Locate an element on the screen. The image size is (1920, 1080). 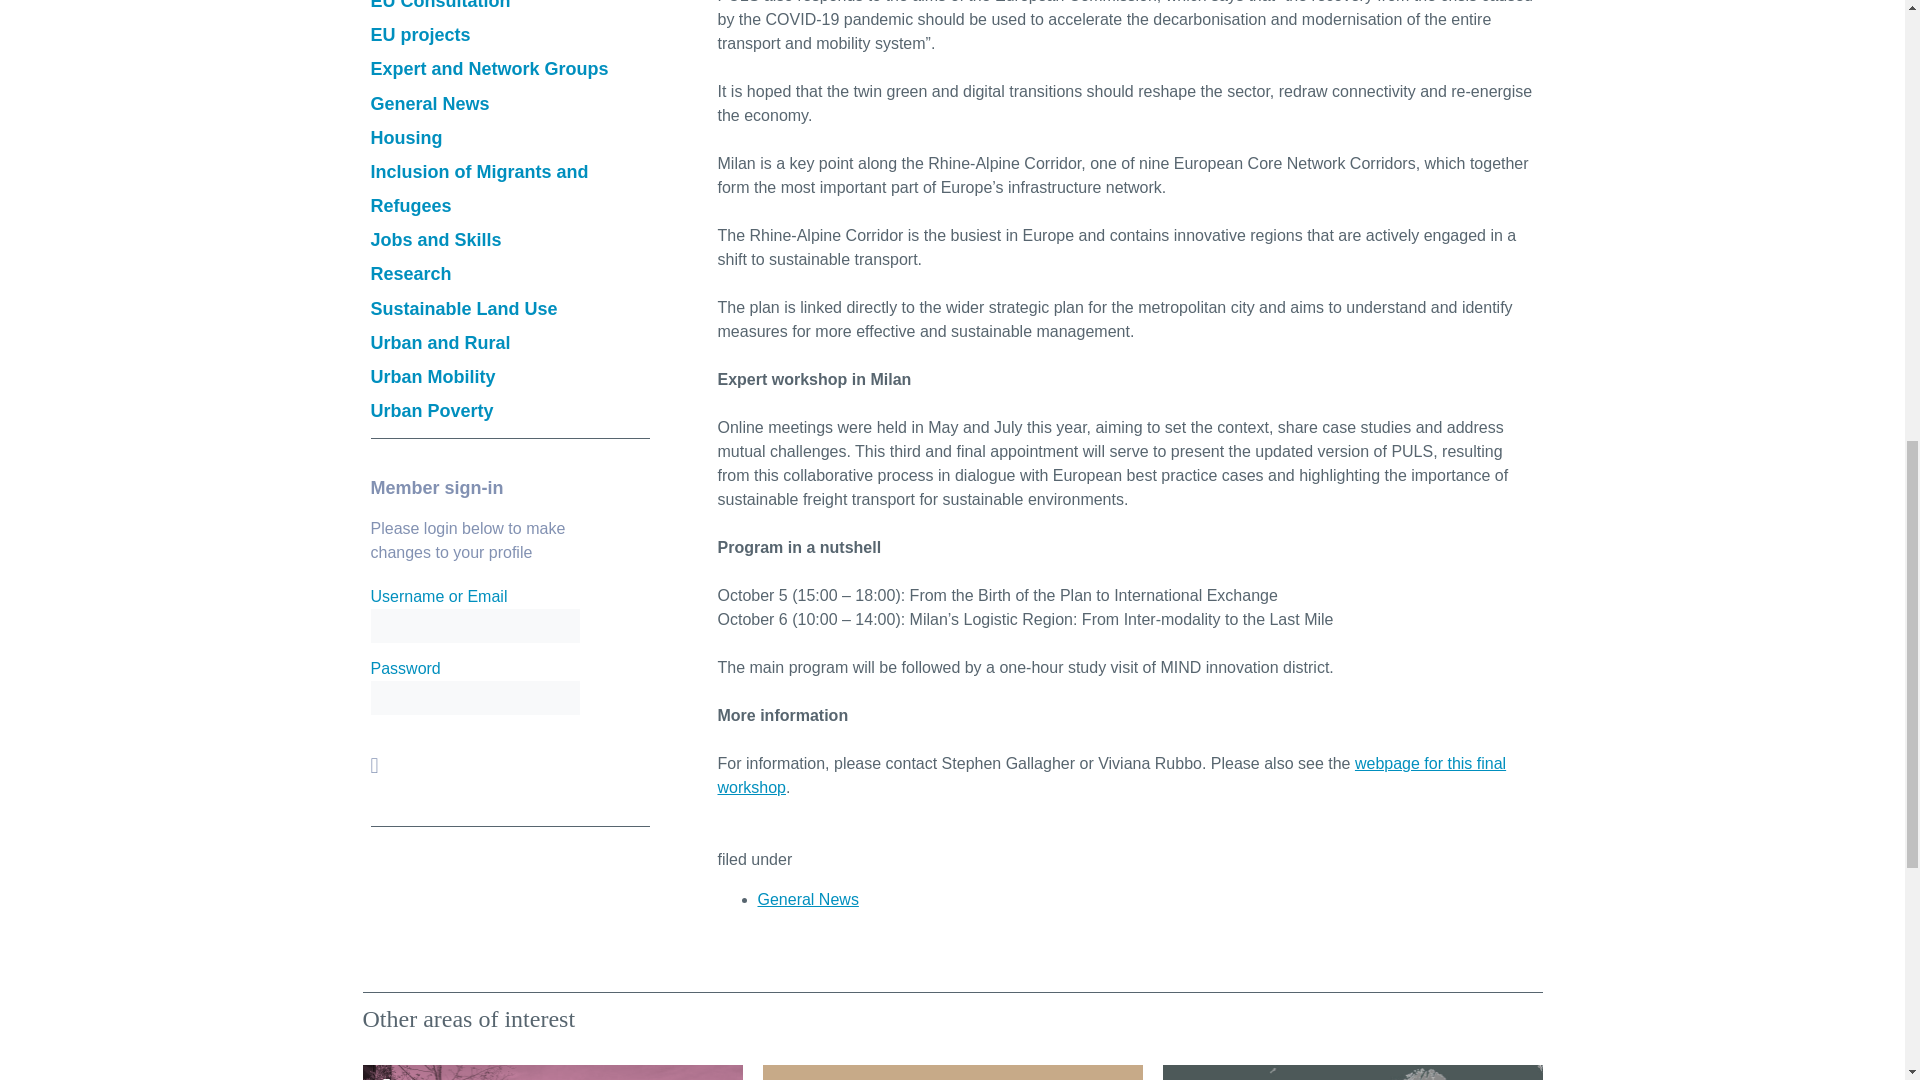
Expert and Network Groups is located at coordinates (489, 68).